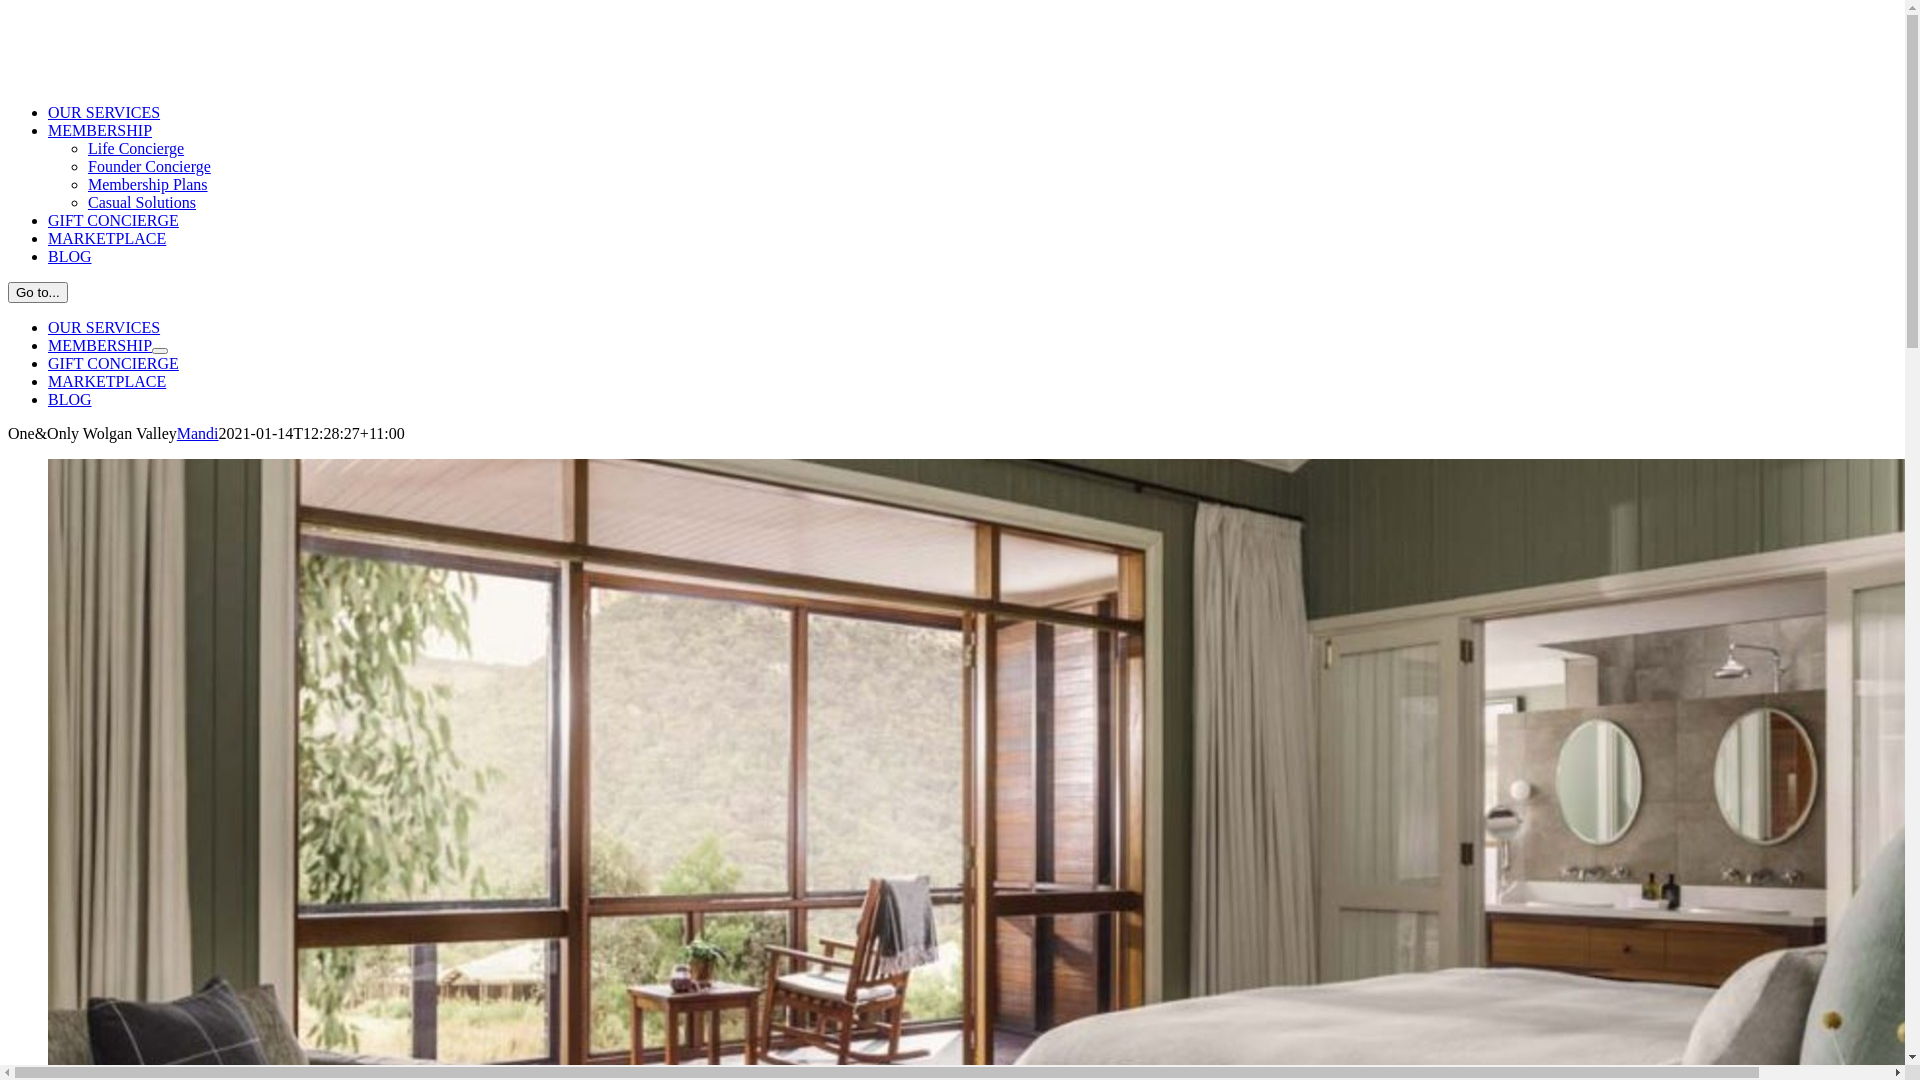 This screenshot has height=1080, width=1920. I want to click on Go to..., so click(38, 292).